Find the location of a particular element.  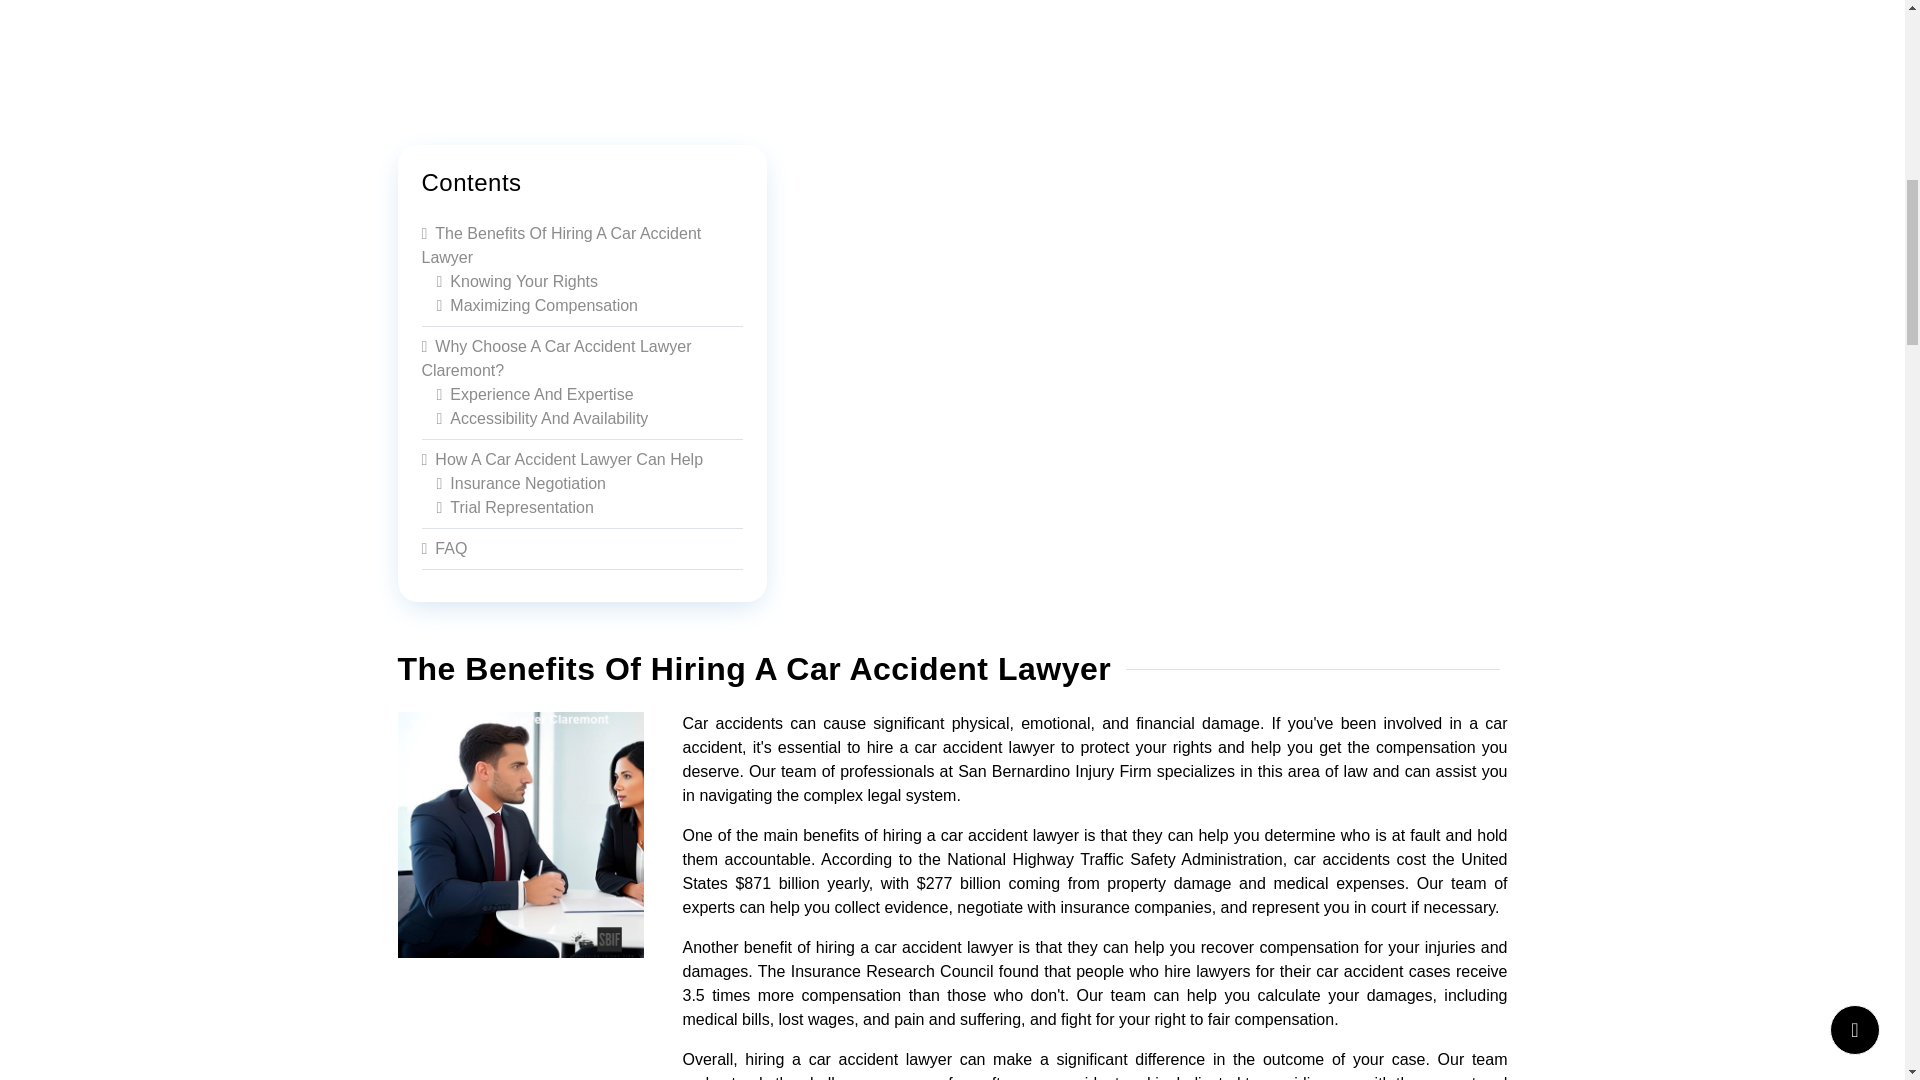

Knowing Your Rights is located at coordinates (516, 282).